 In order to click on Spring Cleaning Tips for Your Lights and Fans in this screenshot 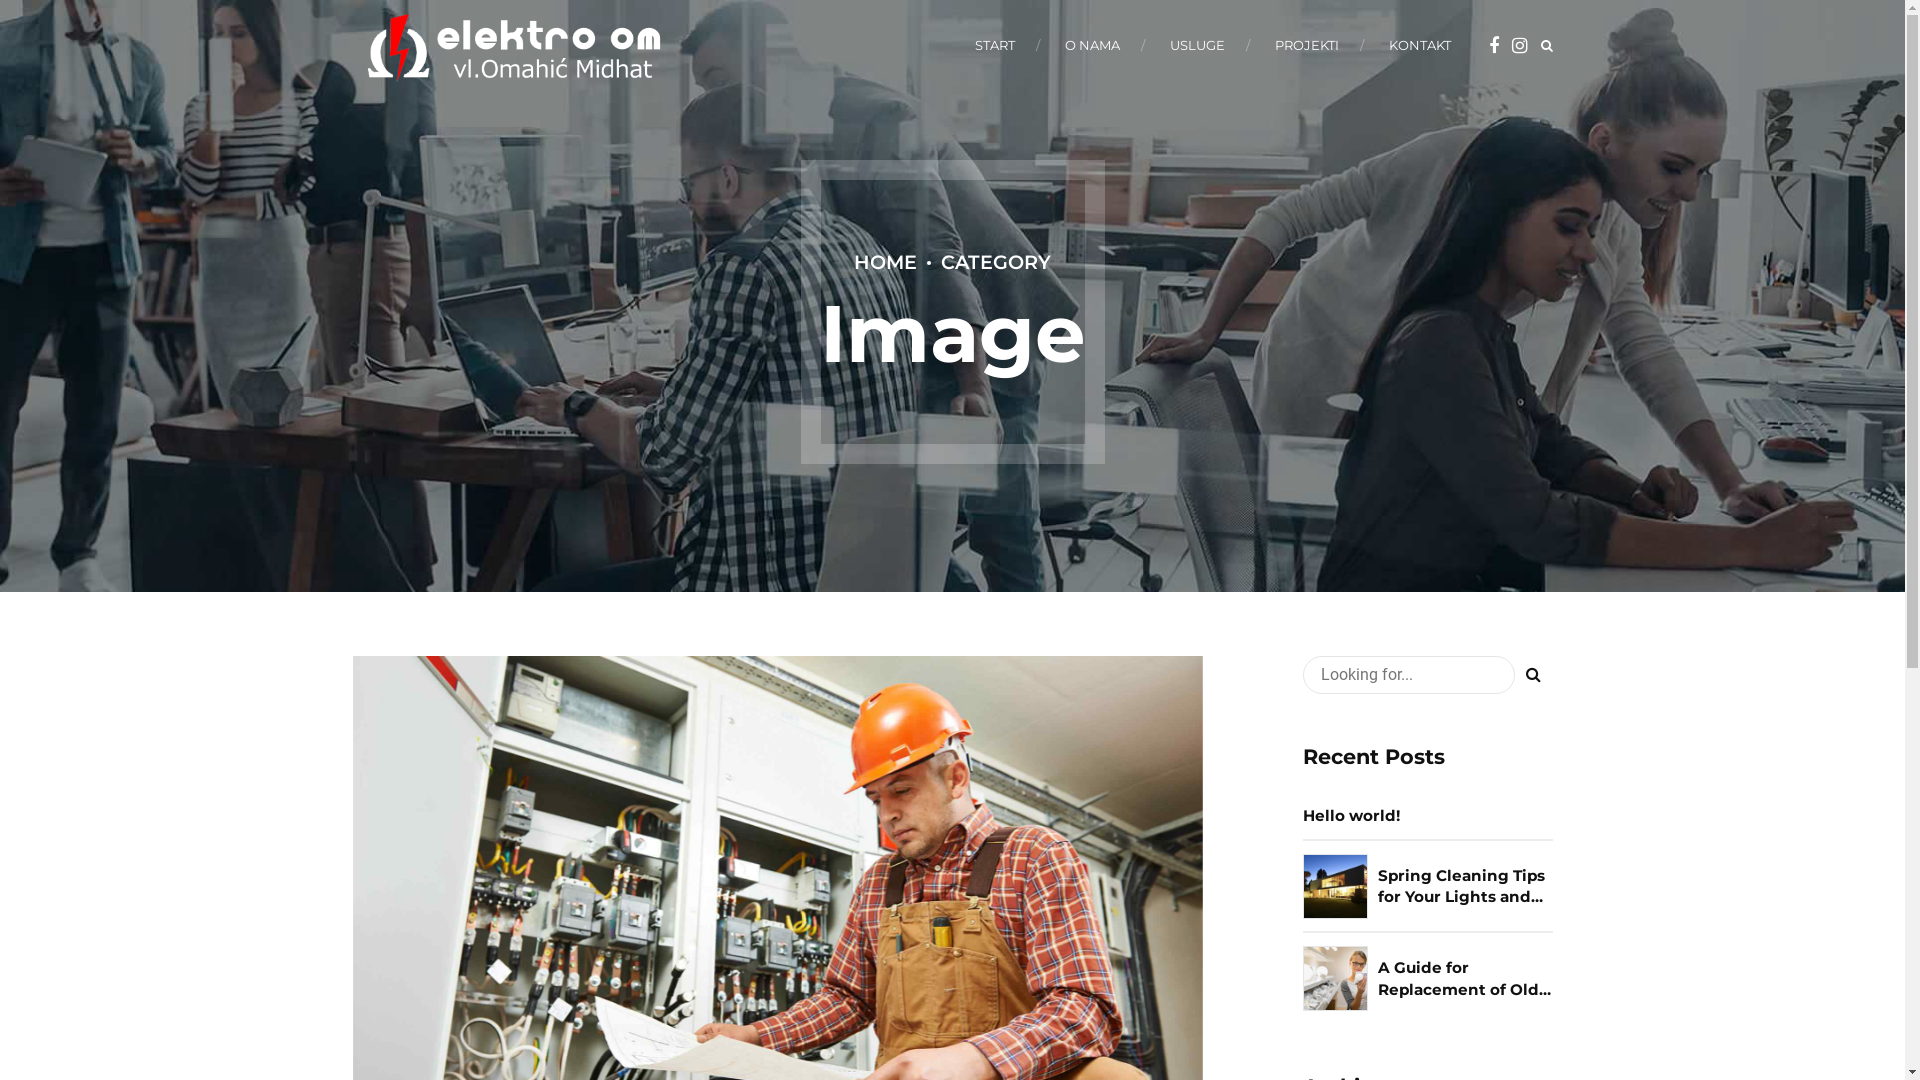, I will do `click(1466, 886)`.